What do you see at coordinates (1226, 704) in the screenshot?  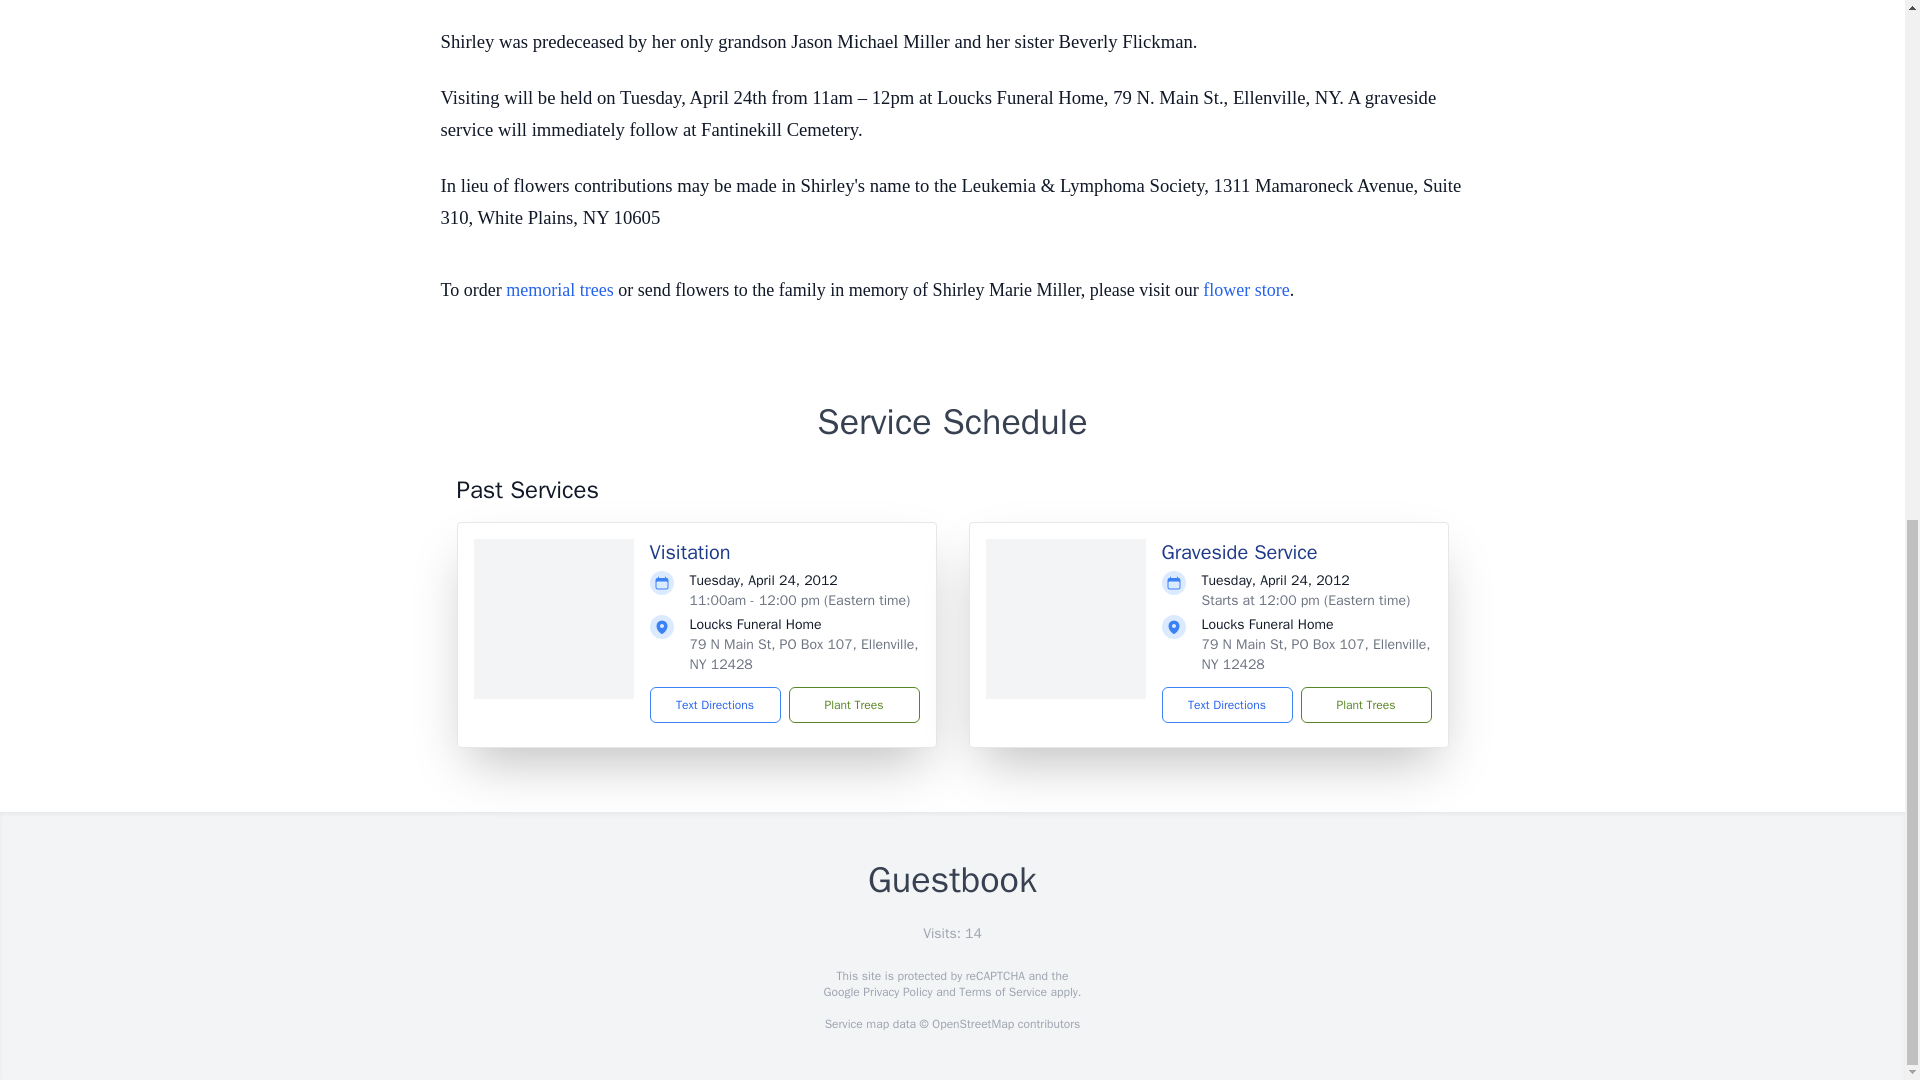 I see `Text Directions` at bounding box center [1226, 704].